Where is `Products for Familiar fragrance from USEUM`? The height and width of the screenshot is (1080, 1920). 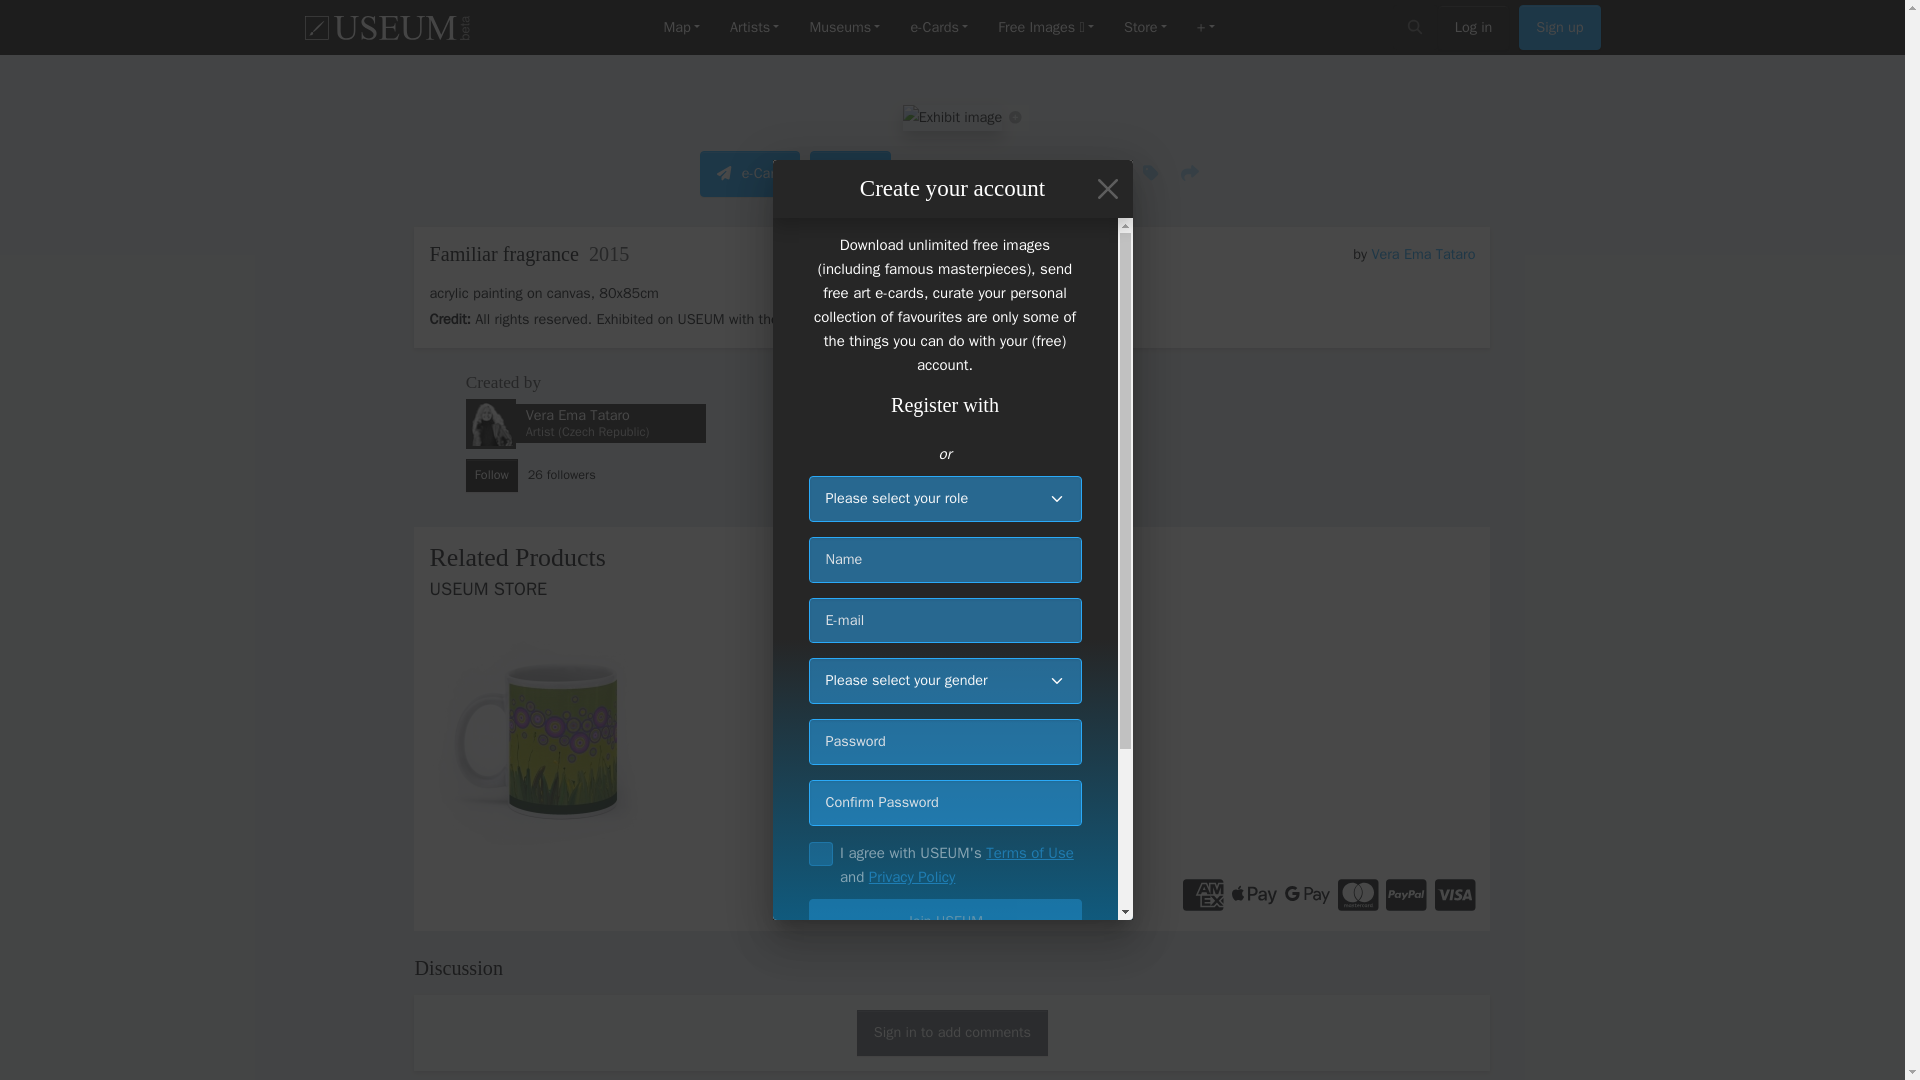
Products for Familiar fragrance from USEUM is located at coordinates (952, 634).